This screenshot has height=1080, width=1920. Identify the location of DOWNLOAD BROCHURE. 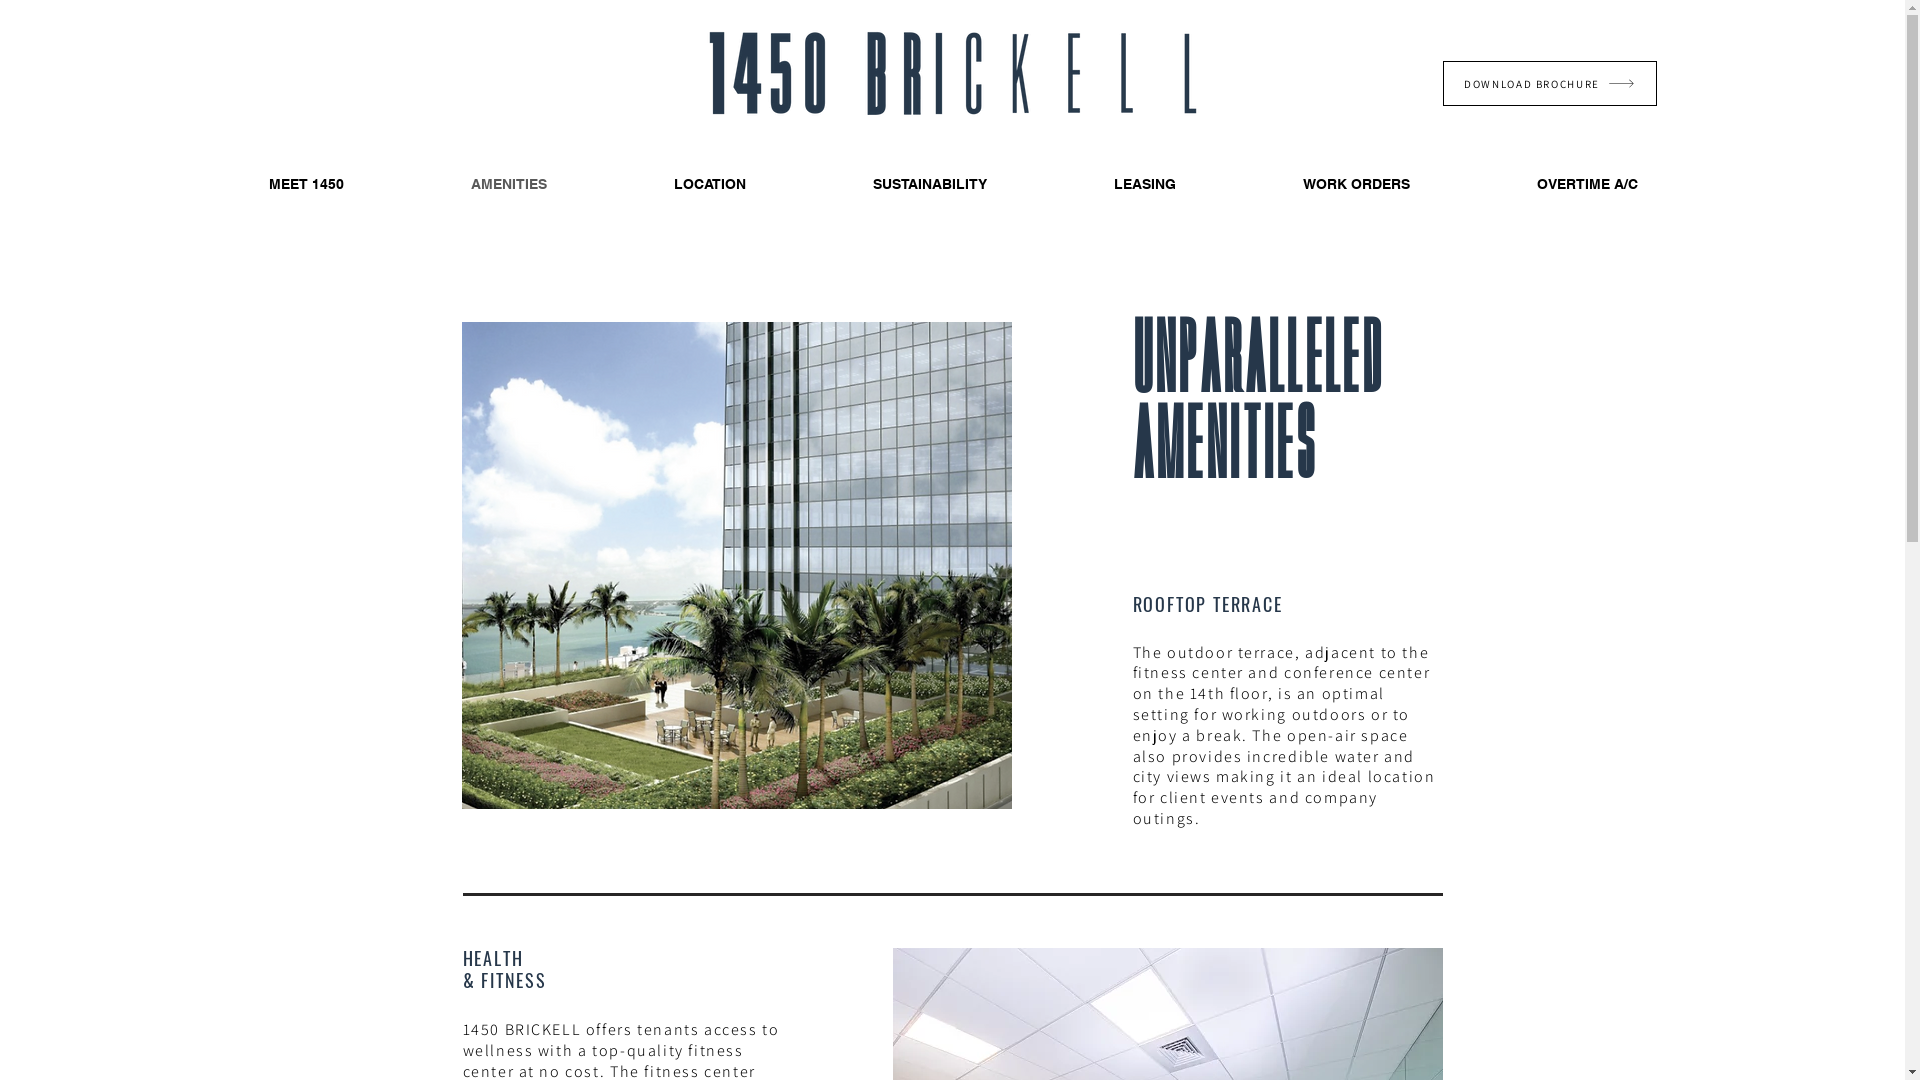
(1549, 84).